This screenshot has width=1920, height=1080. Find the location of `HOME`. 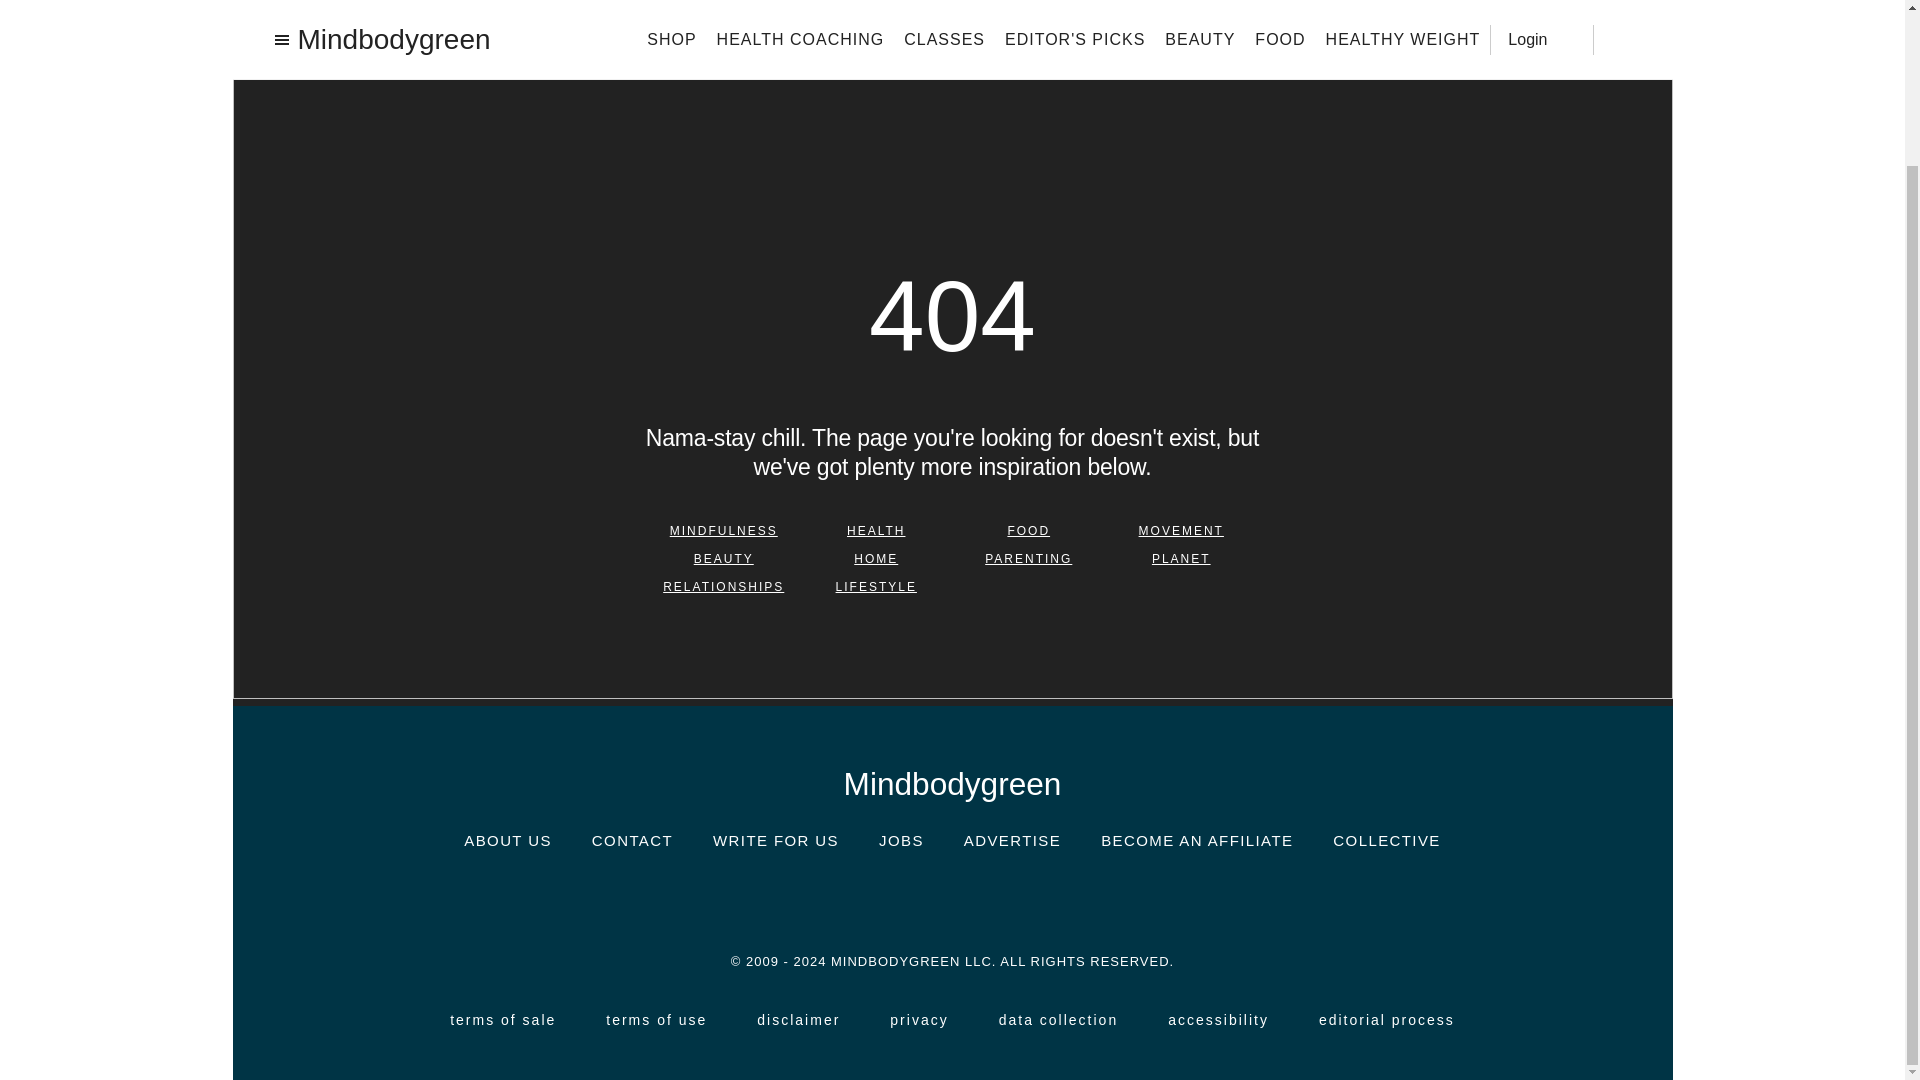

HOME is located at coordinates (876, 558).